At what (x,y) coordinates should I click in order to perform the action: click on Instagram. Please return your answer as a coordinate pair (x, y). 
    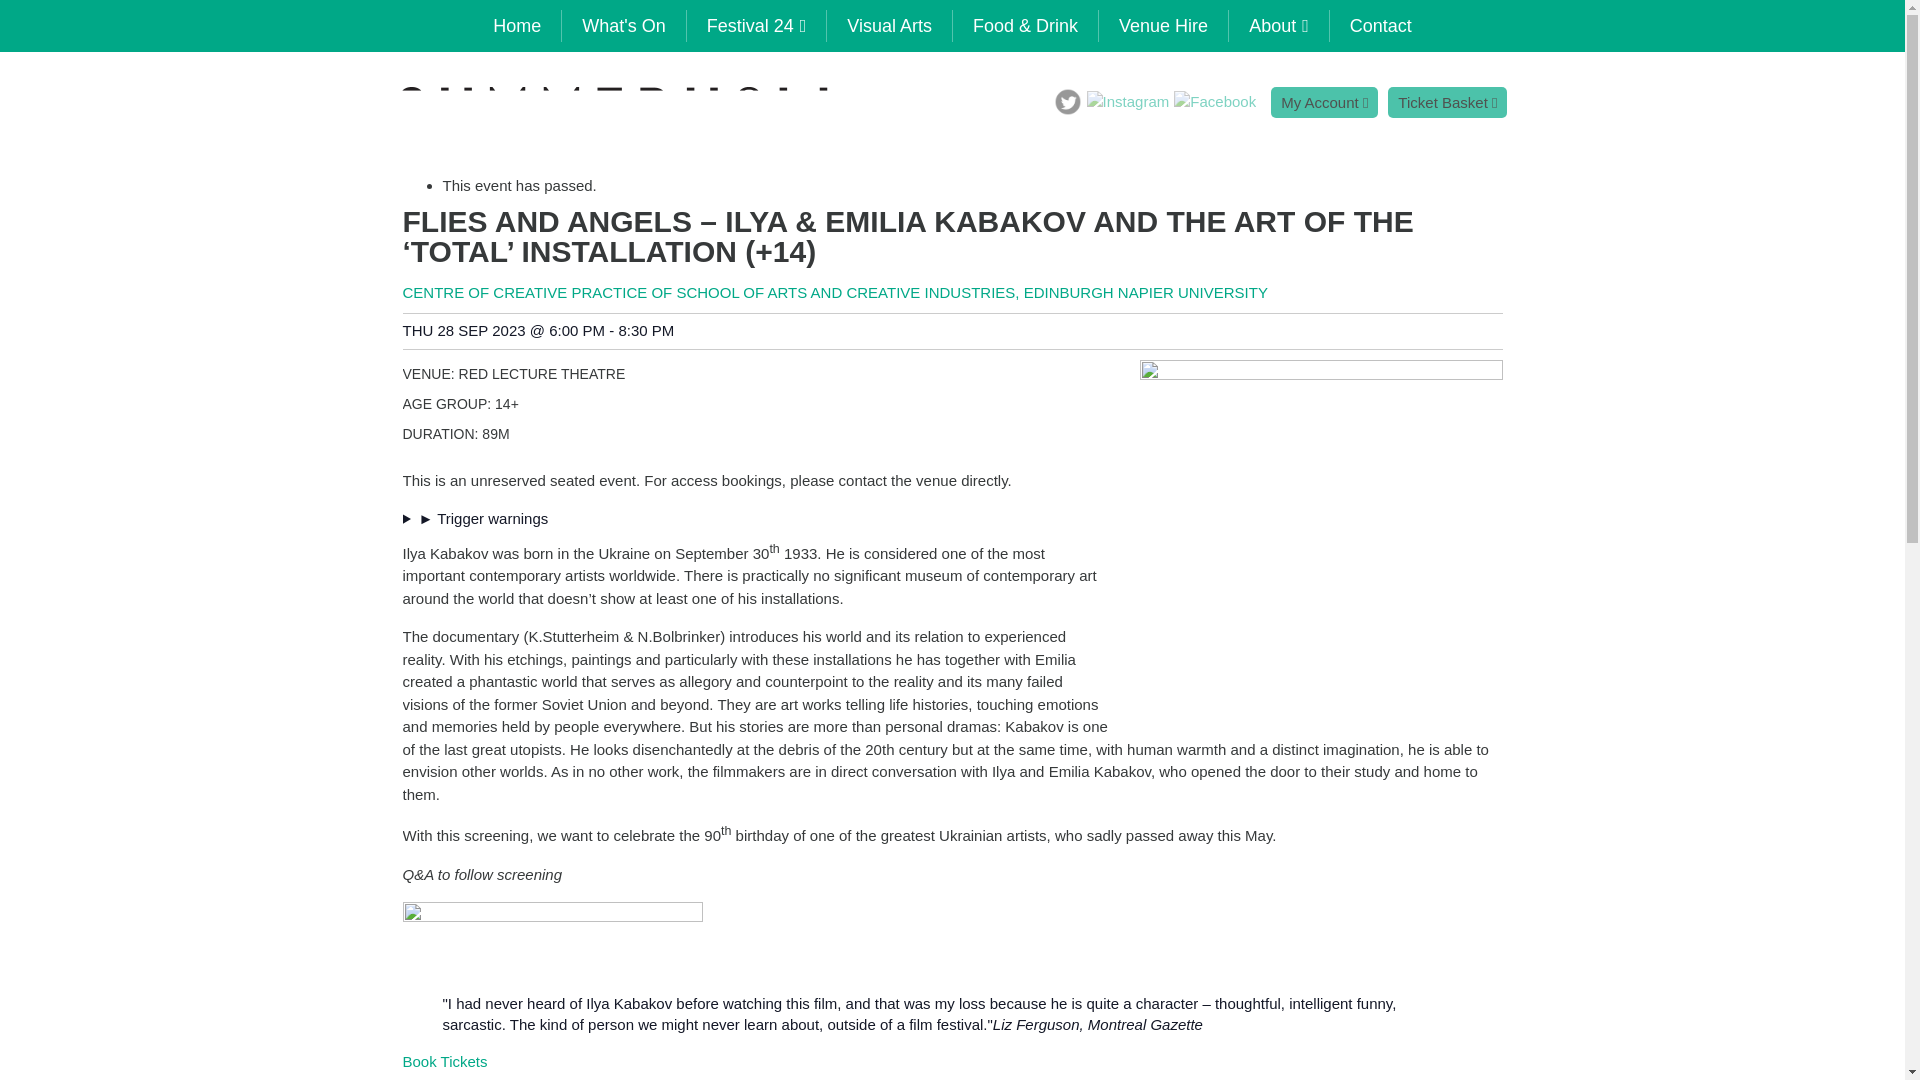
    Looking at the image, I should click on (1128, 101).